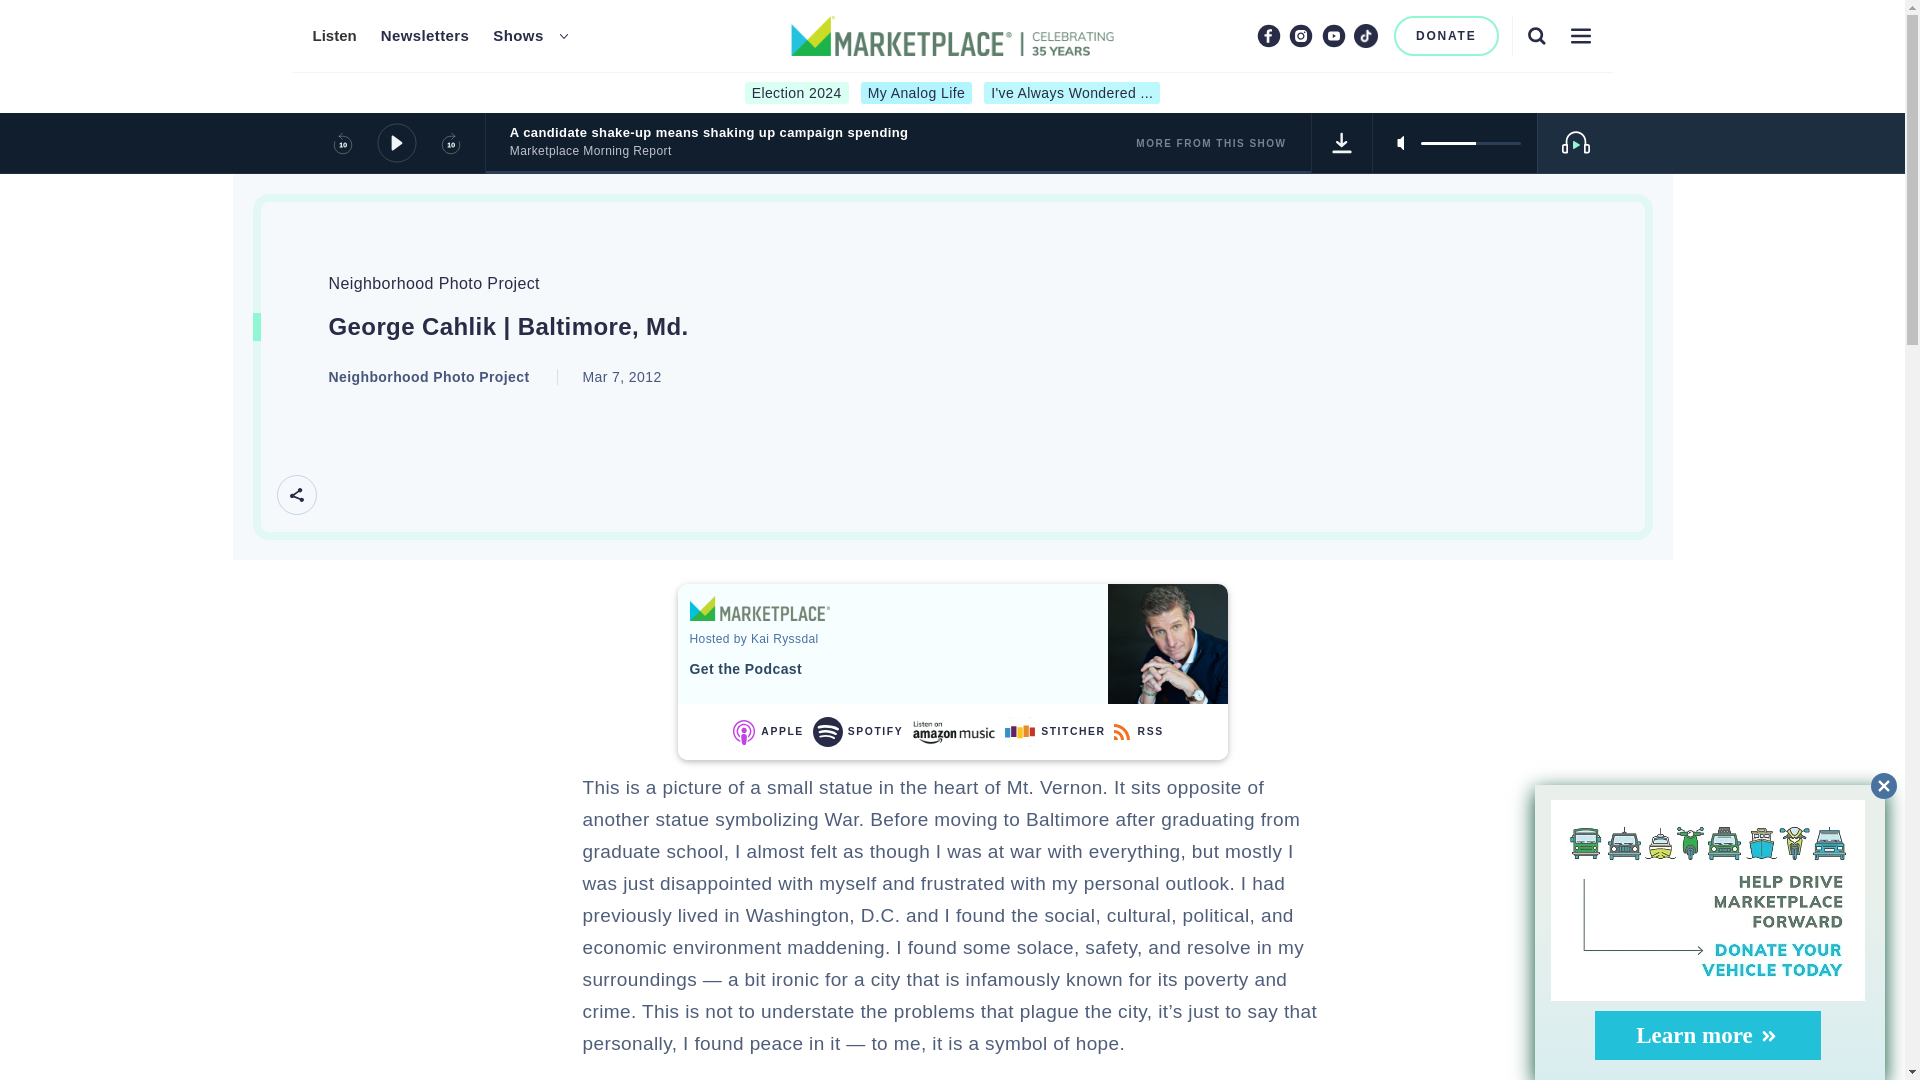 The width and height of the screenshot is (1920, 1080). Describe the element at coordinates (1334, 35) in the screenshot. I see `Youtube` at that location.